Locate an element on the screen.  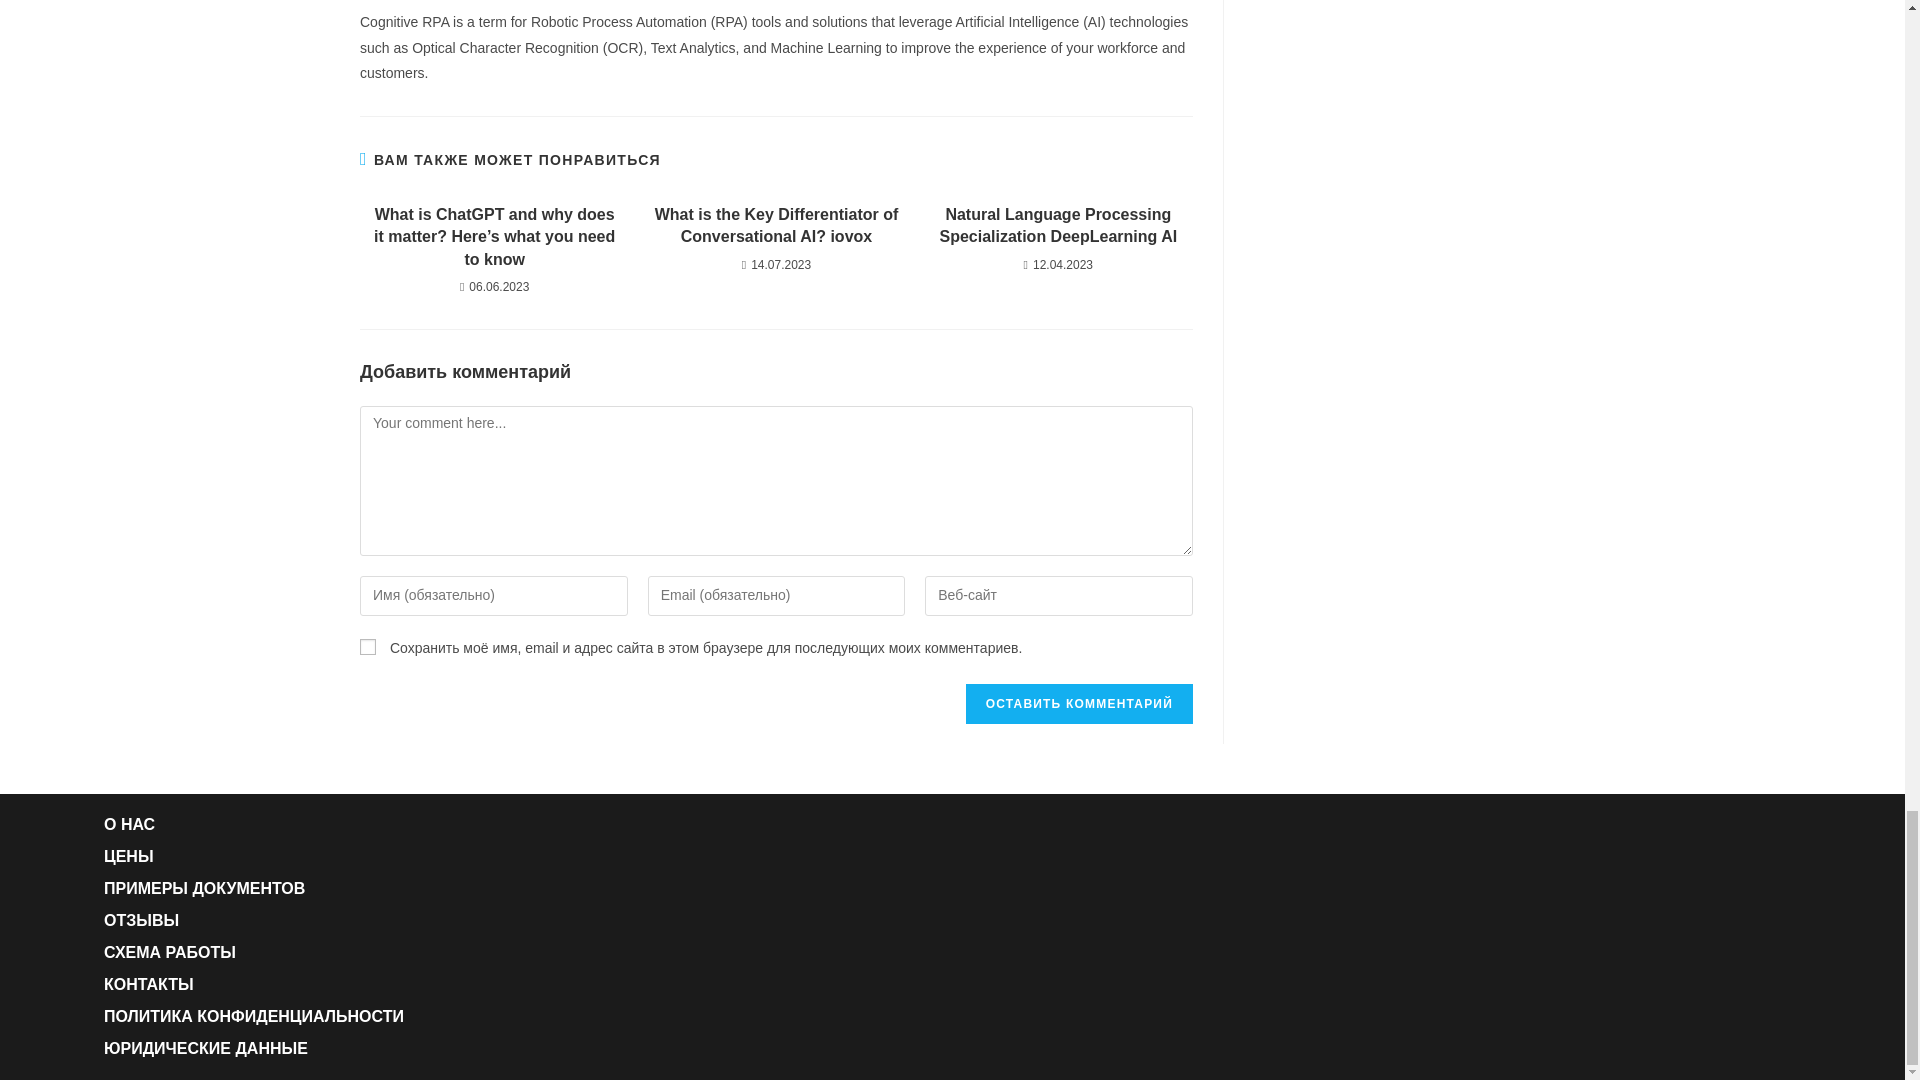
yes is located at coordinates (368, 646).